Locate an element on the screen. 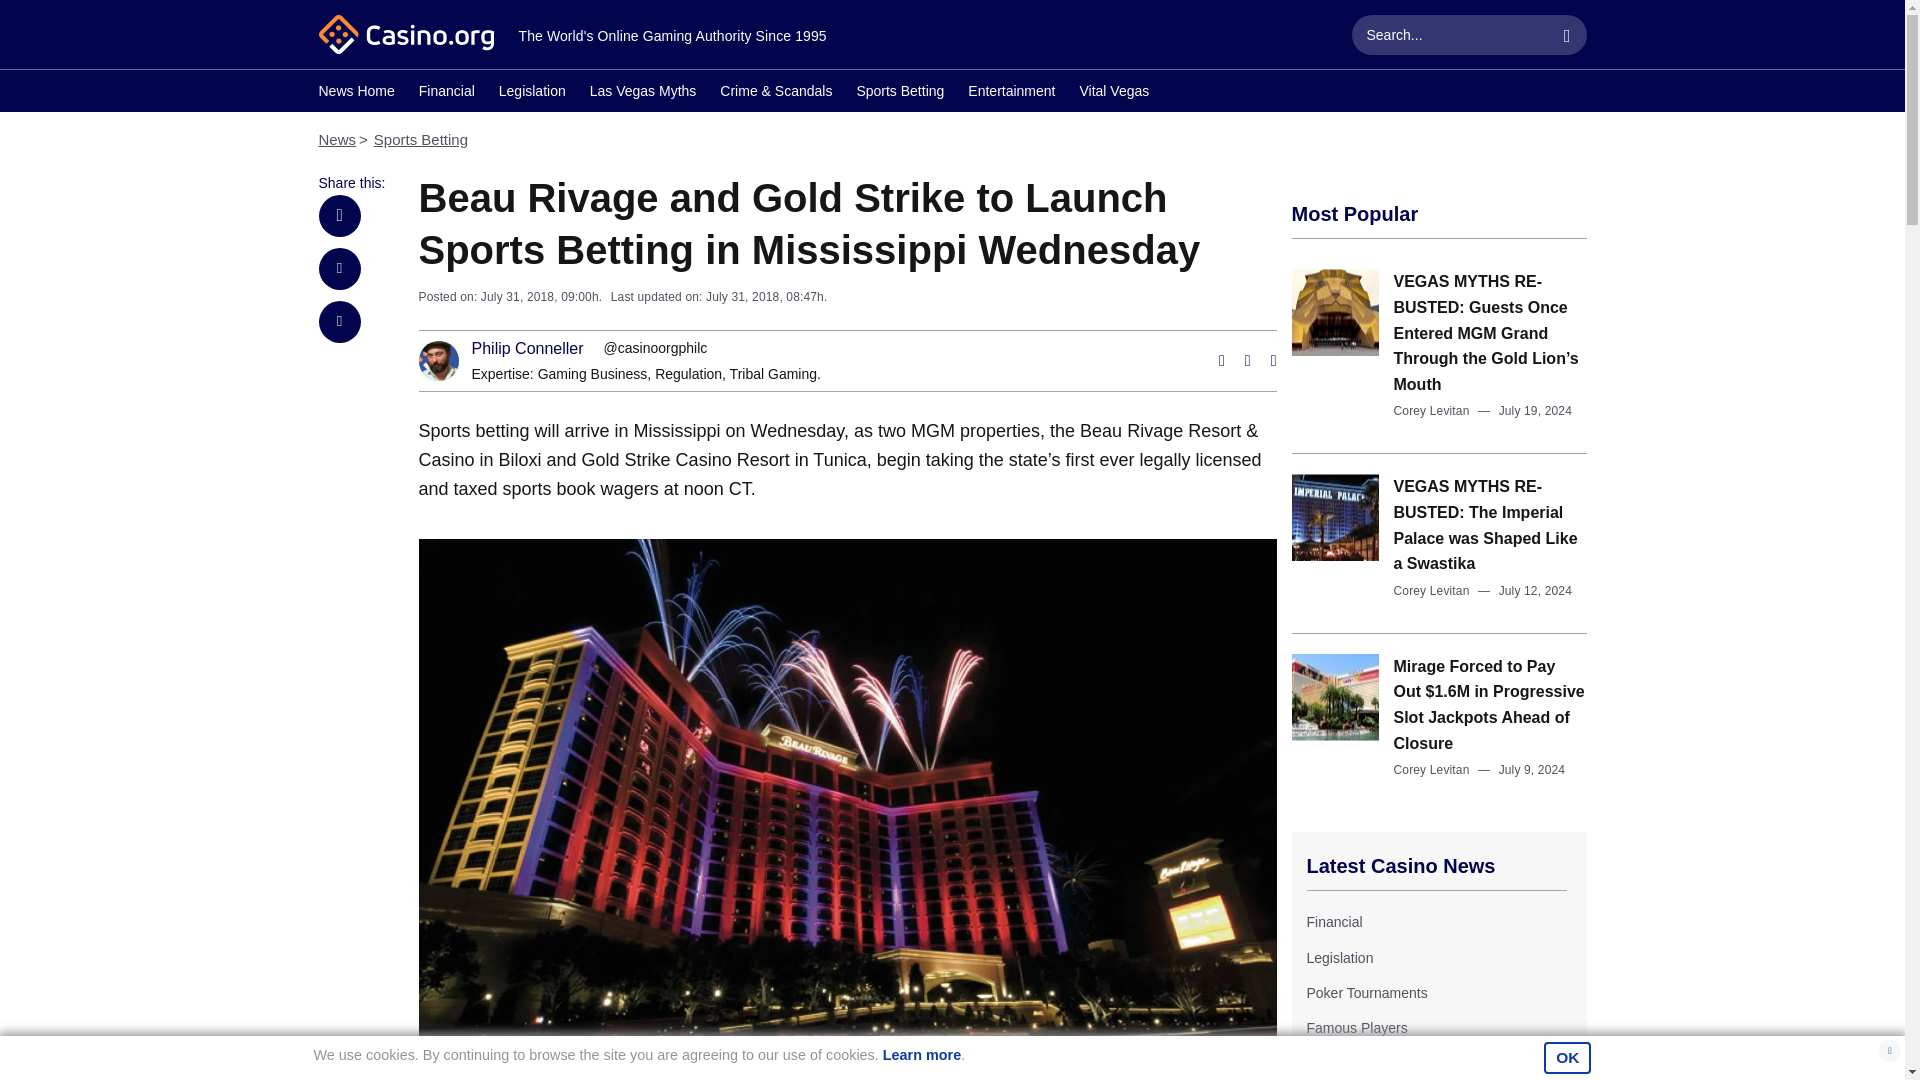  Sports is located at coordinates (1325, 1064).